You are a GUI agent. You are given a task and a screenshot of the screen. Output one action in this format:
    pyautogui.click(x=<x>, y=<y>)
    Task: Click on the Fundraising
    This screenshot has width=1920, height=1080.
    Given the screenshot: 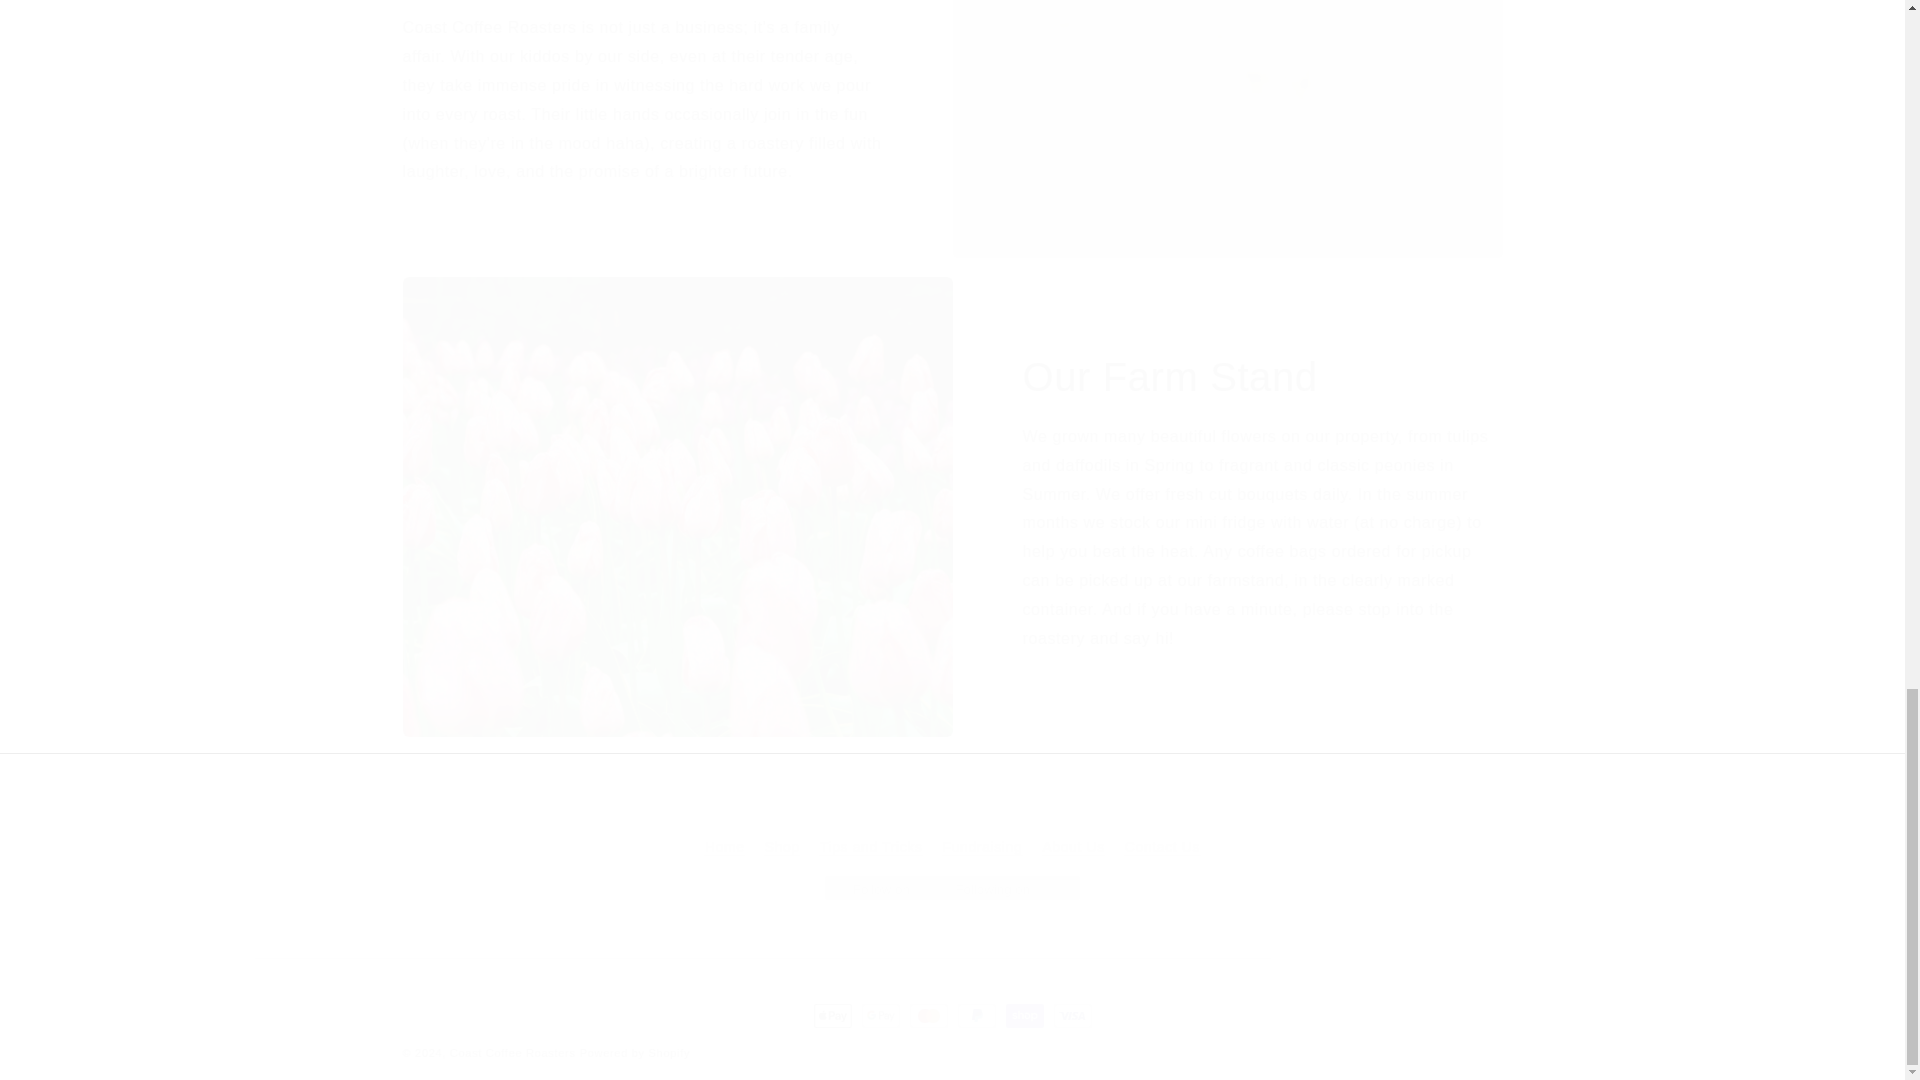 What is the action you would take?
    pyautogui.click(x=982, y=848)
    